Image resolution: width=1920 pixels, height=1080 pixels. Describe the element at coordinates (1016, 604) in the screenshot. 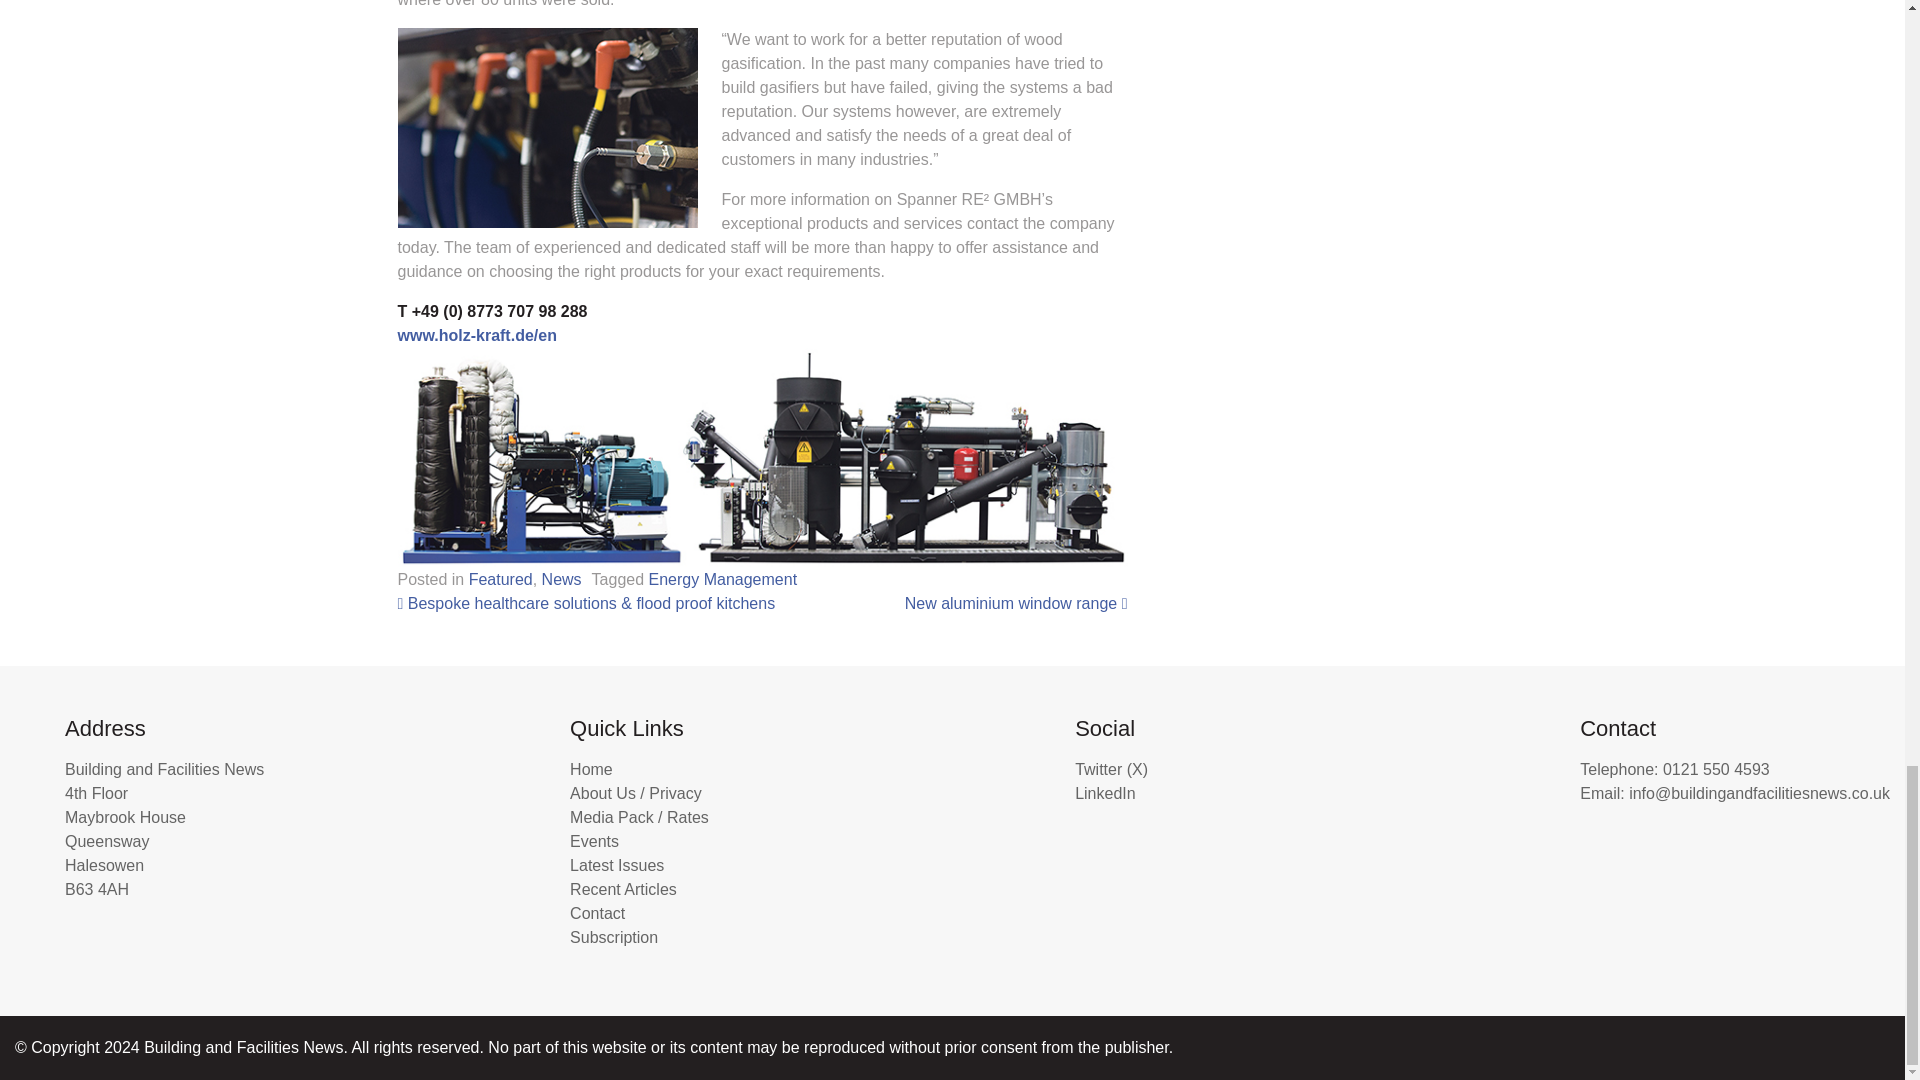

I see `New aluminium window range ` at that location.